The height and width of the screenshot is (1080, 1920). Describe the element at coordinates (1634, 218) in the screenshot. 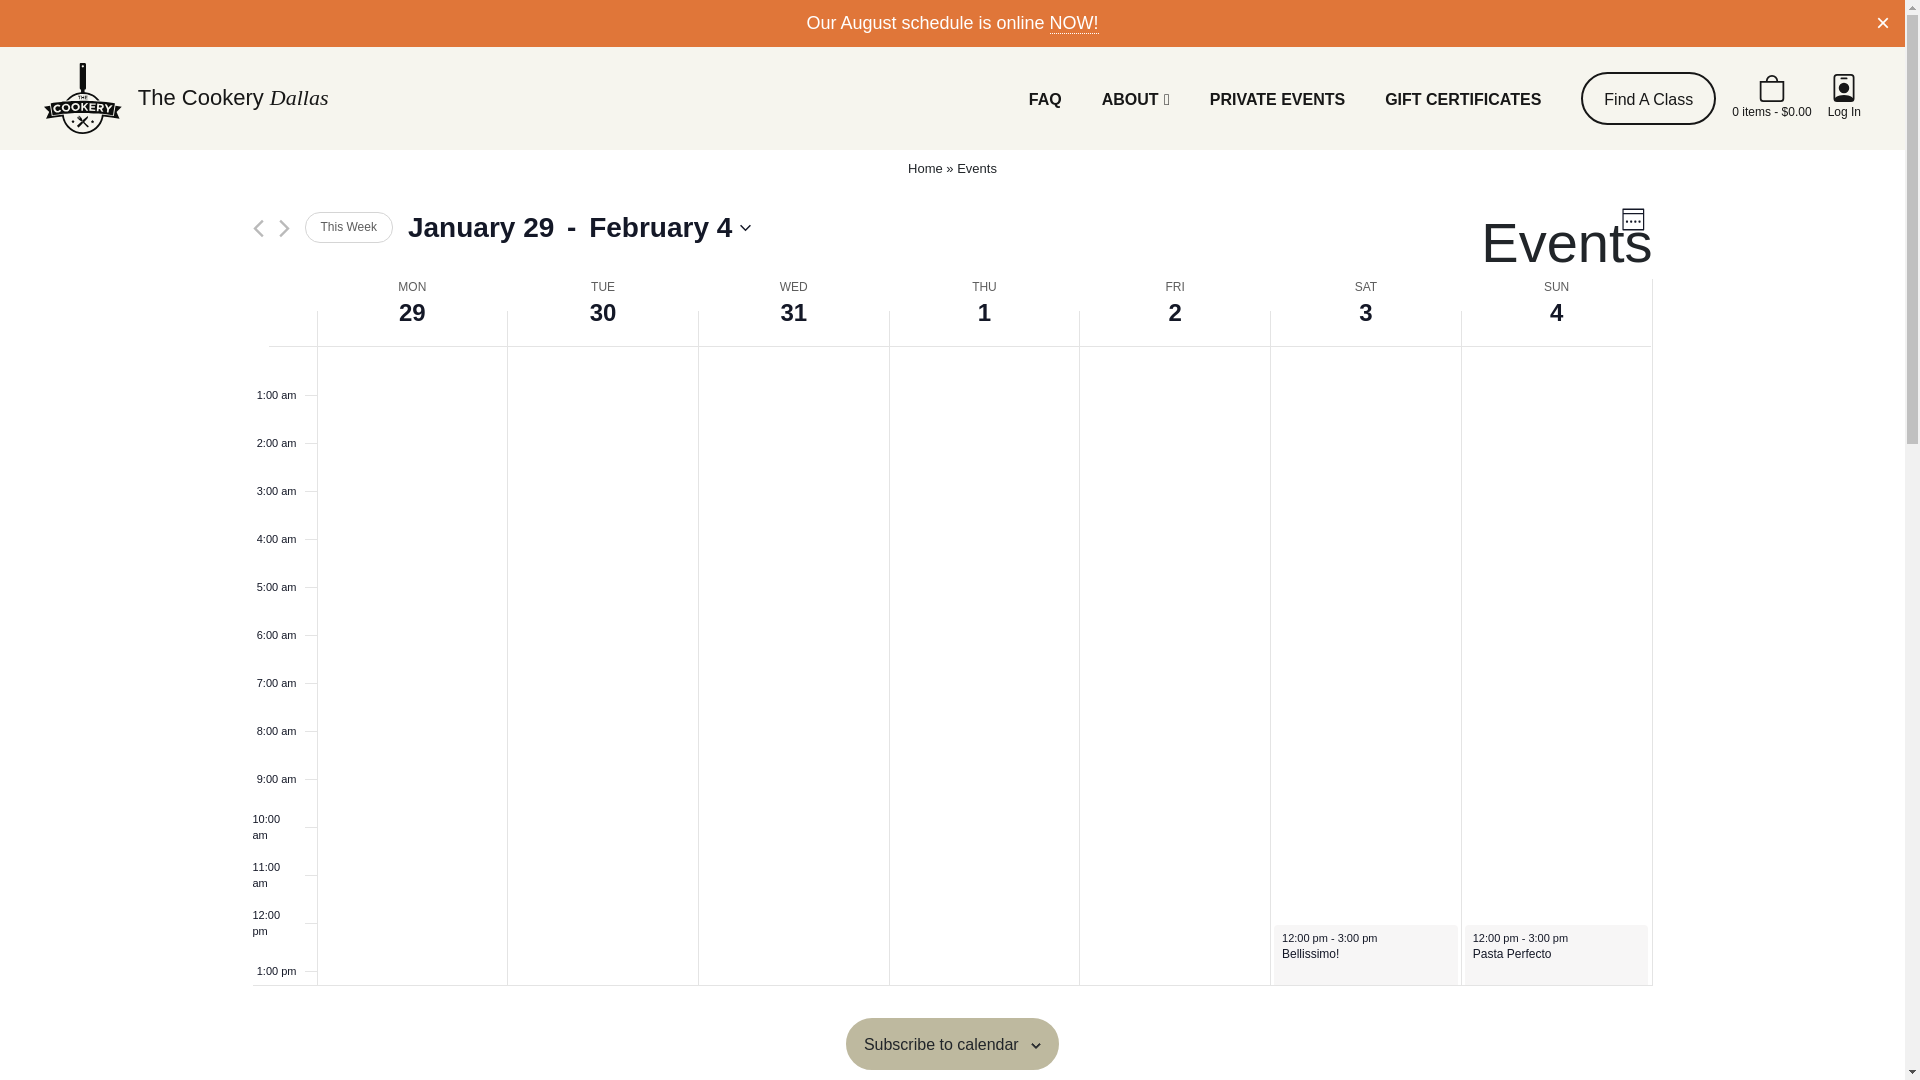

I see `Week` at that location.